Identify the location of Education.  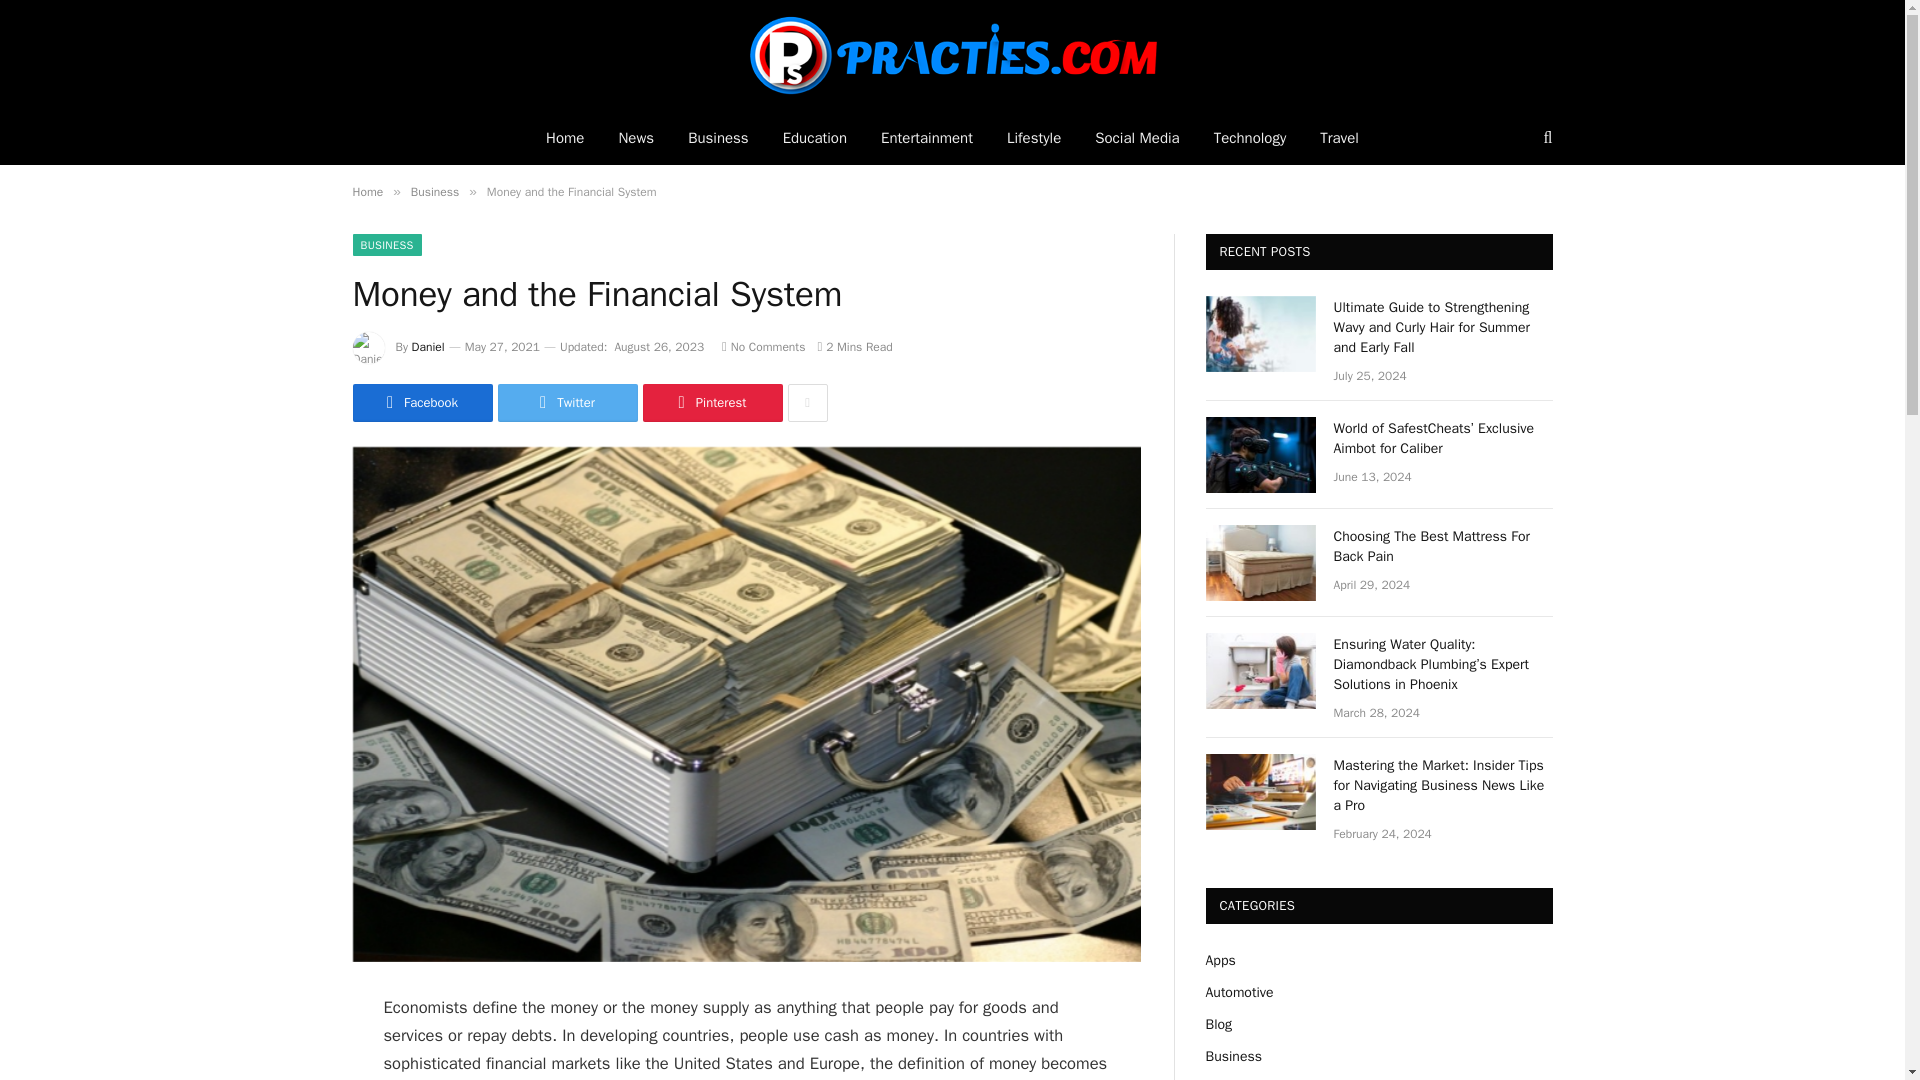
(815, 138).